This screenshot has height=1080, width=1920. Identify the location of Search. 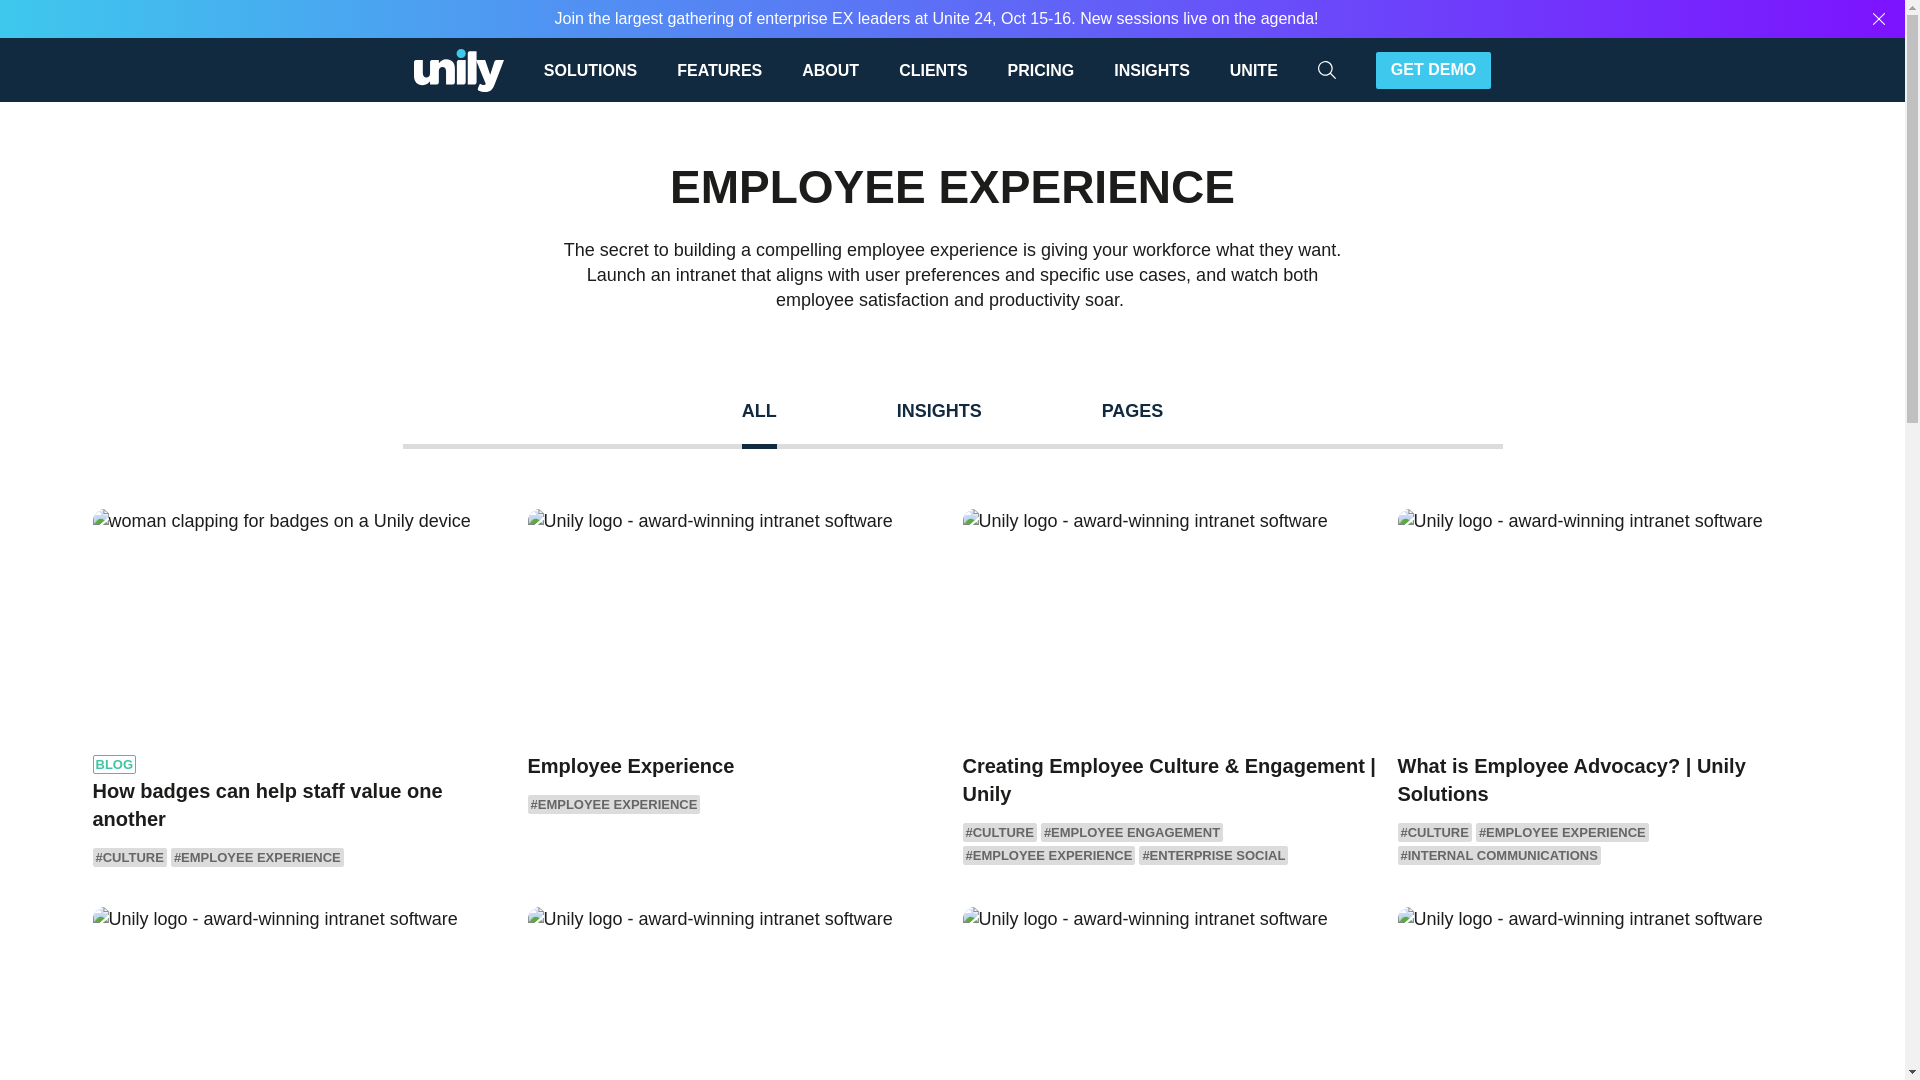
(1392, 69).